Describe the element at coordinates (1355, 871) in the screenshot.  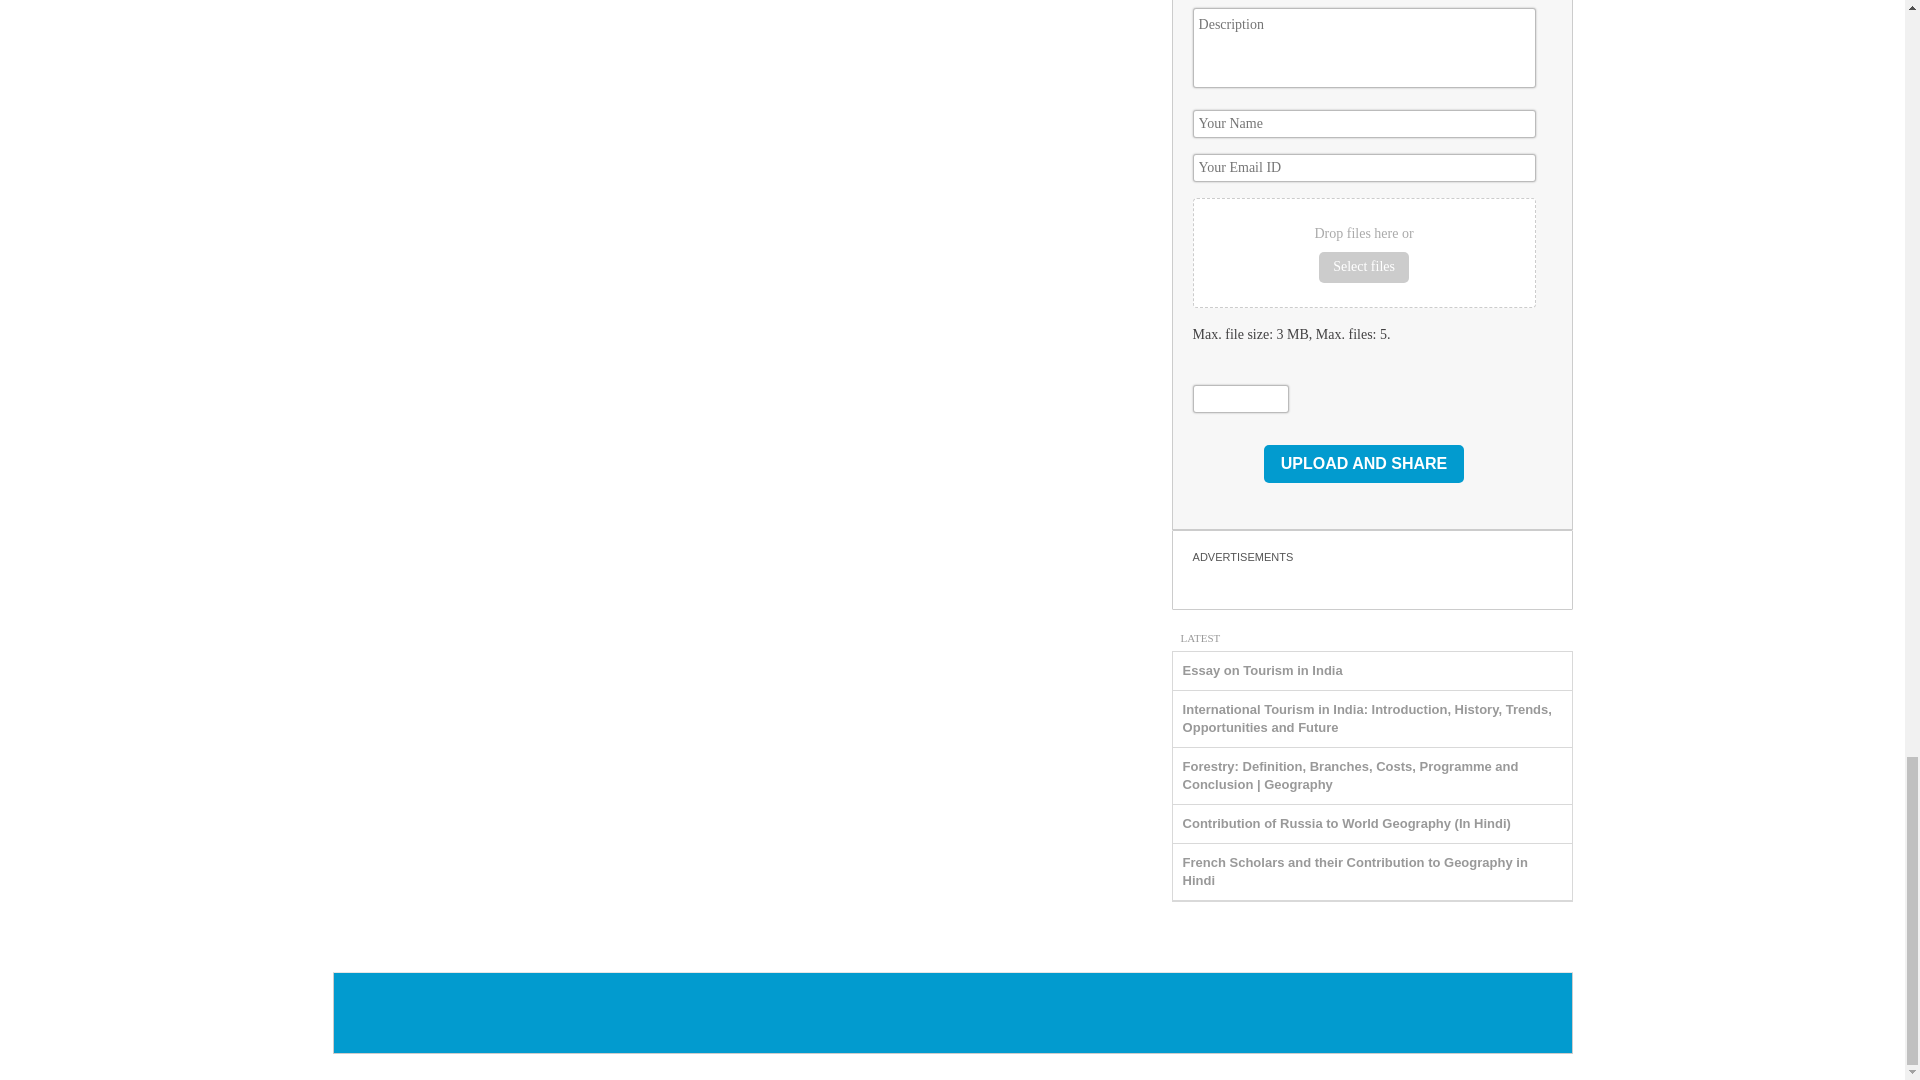
I see `French Scholars and their Contribution to Geography in Hindi` at that location.